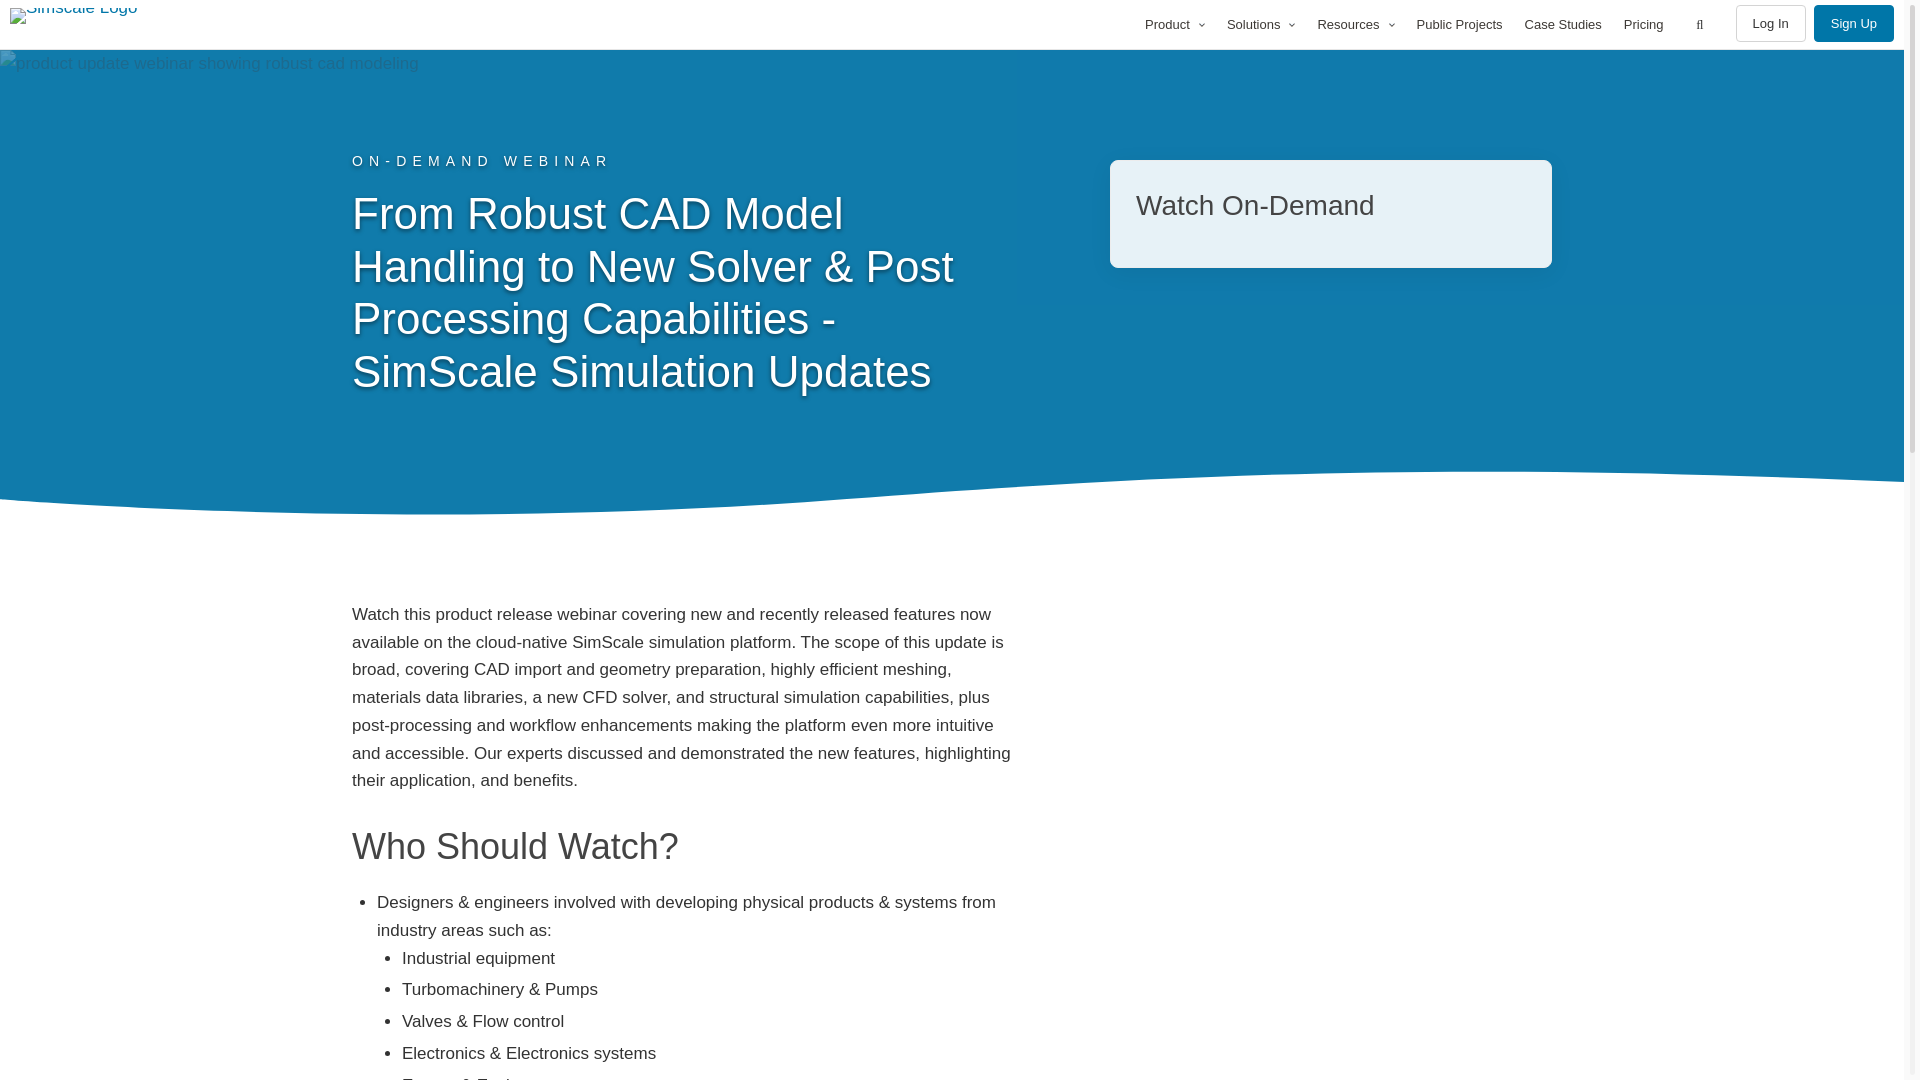 Image resolution: width=1920 pixels, height=1080 pixels. I want to click on Solutions, so click(1260, 24).